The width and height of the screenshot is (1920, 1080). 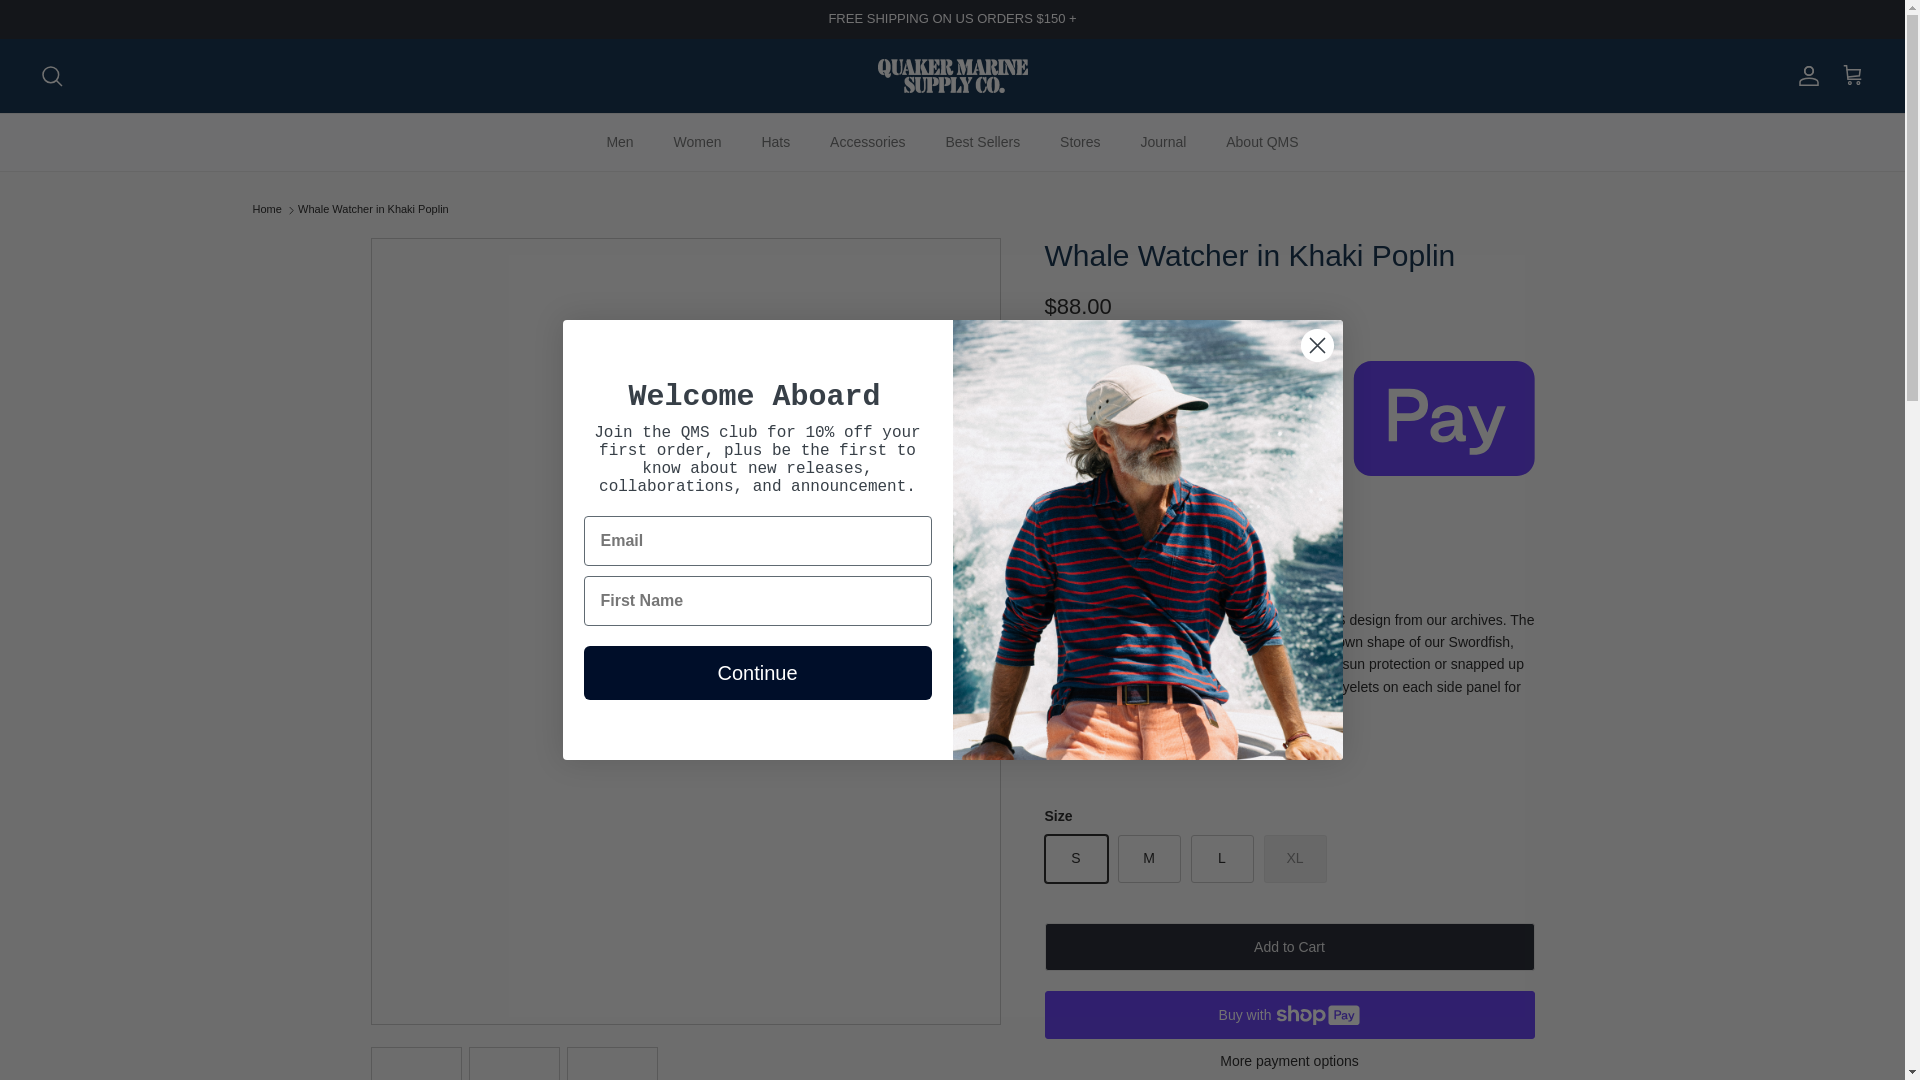 I want to click on Quaker Marine Supply Co., so click(x=952, y=76).